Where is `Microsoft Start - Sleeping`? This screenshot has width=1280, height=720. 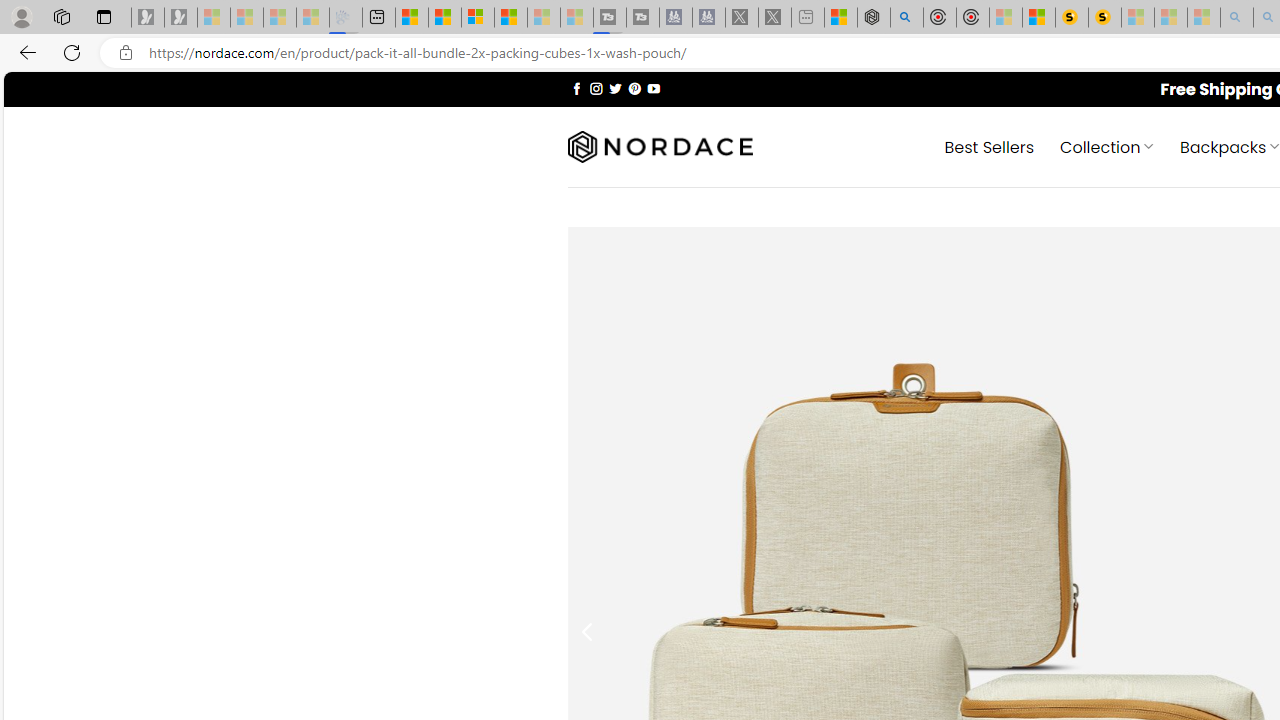
Microsoft Start - Sleeping is located at coordinates (544, 18).